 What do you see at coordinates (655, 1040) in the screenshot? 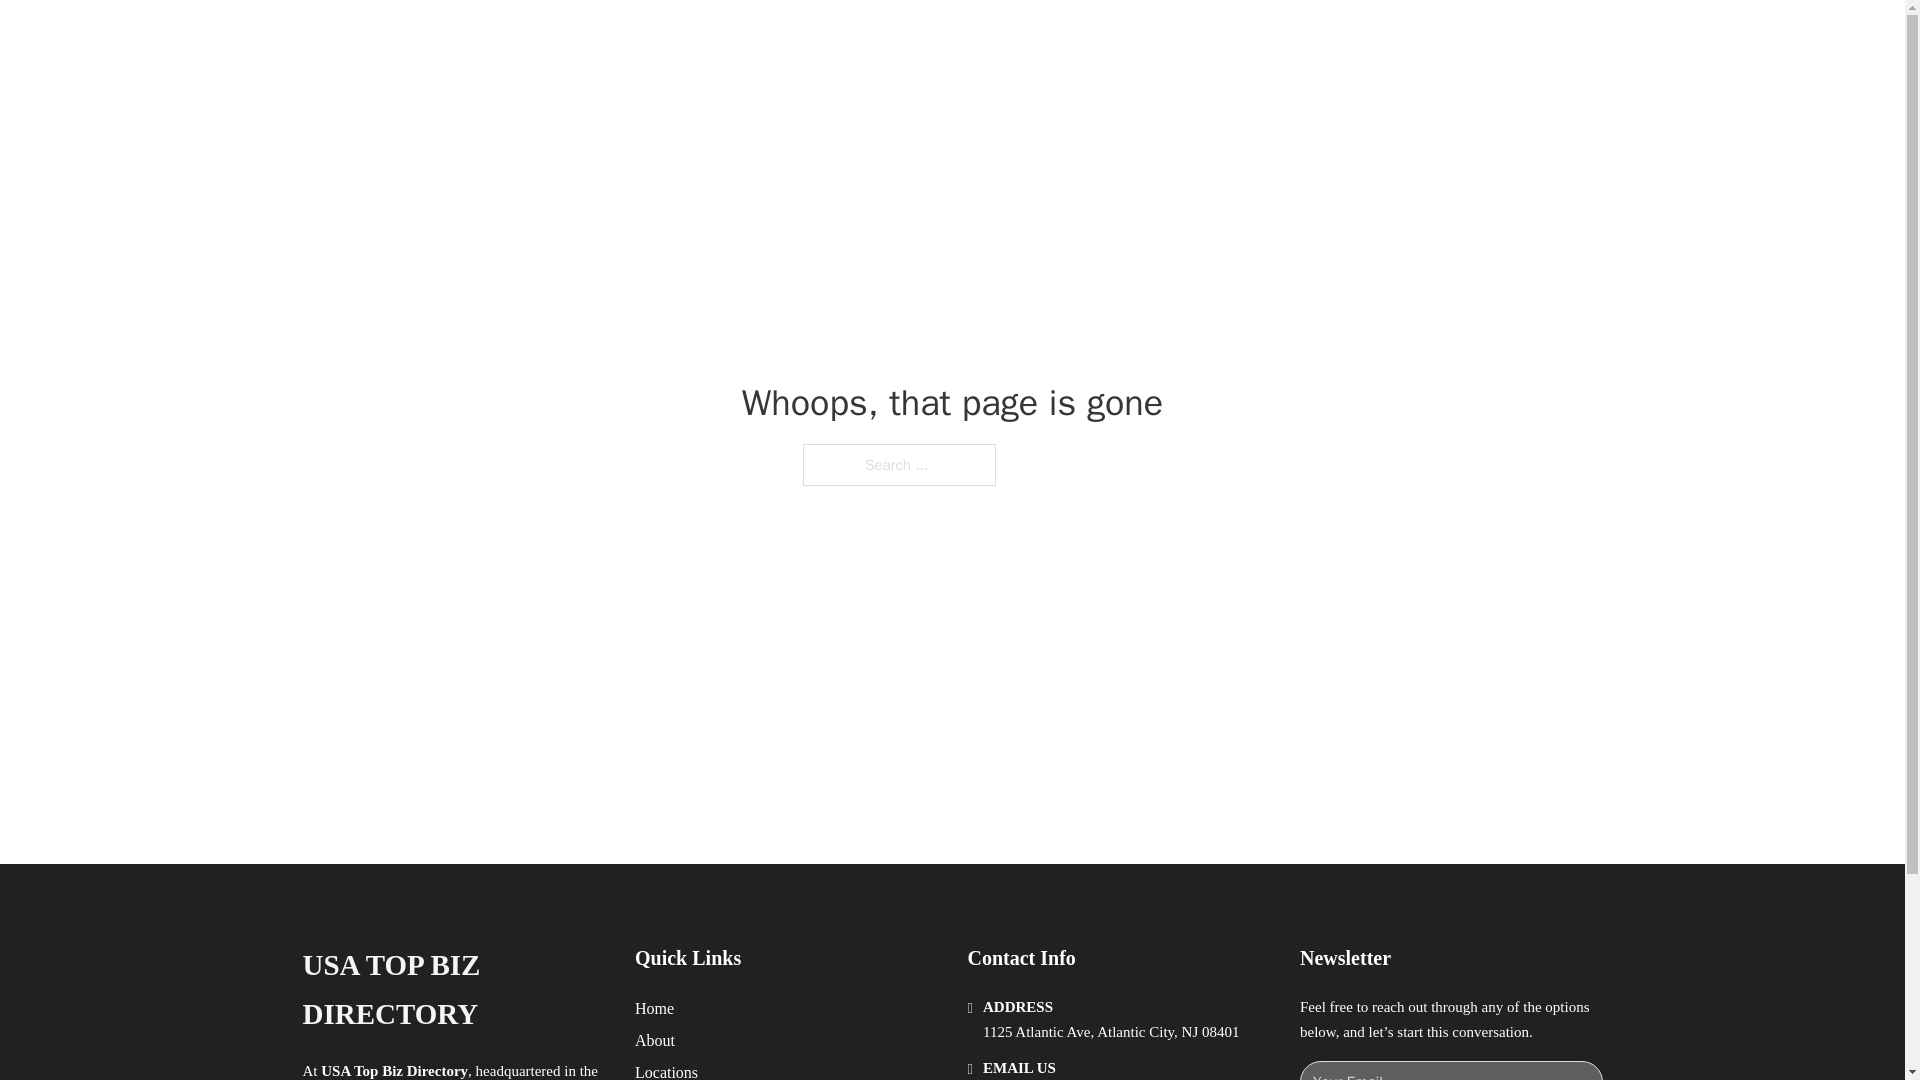
I see `About` at bounding box center [655, 1040].